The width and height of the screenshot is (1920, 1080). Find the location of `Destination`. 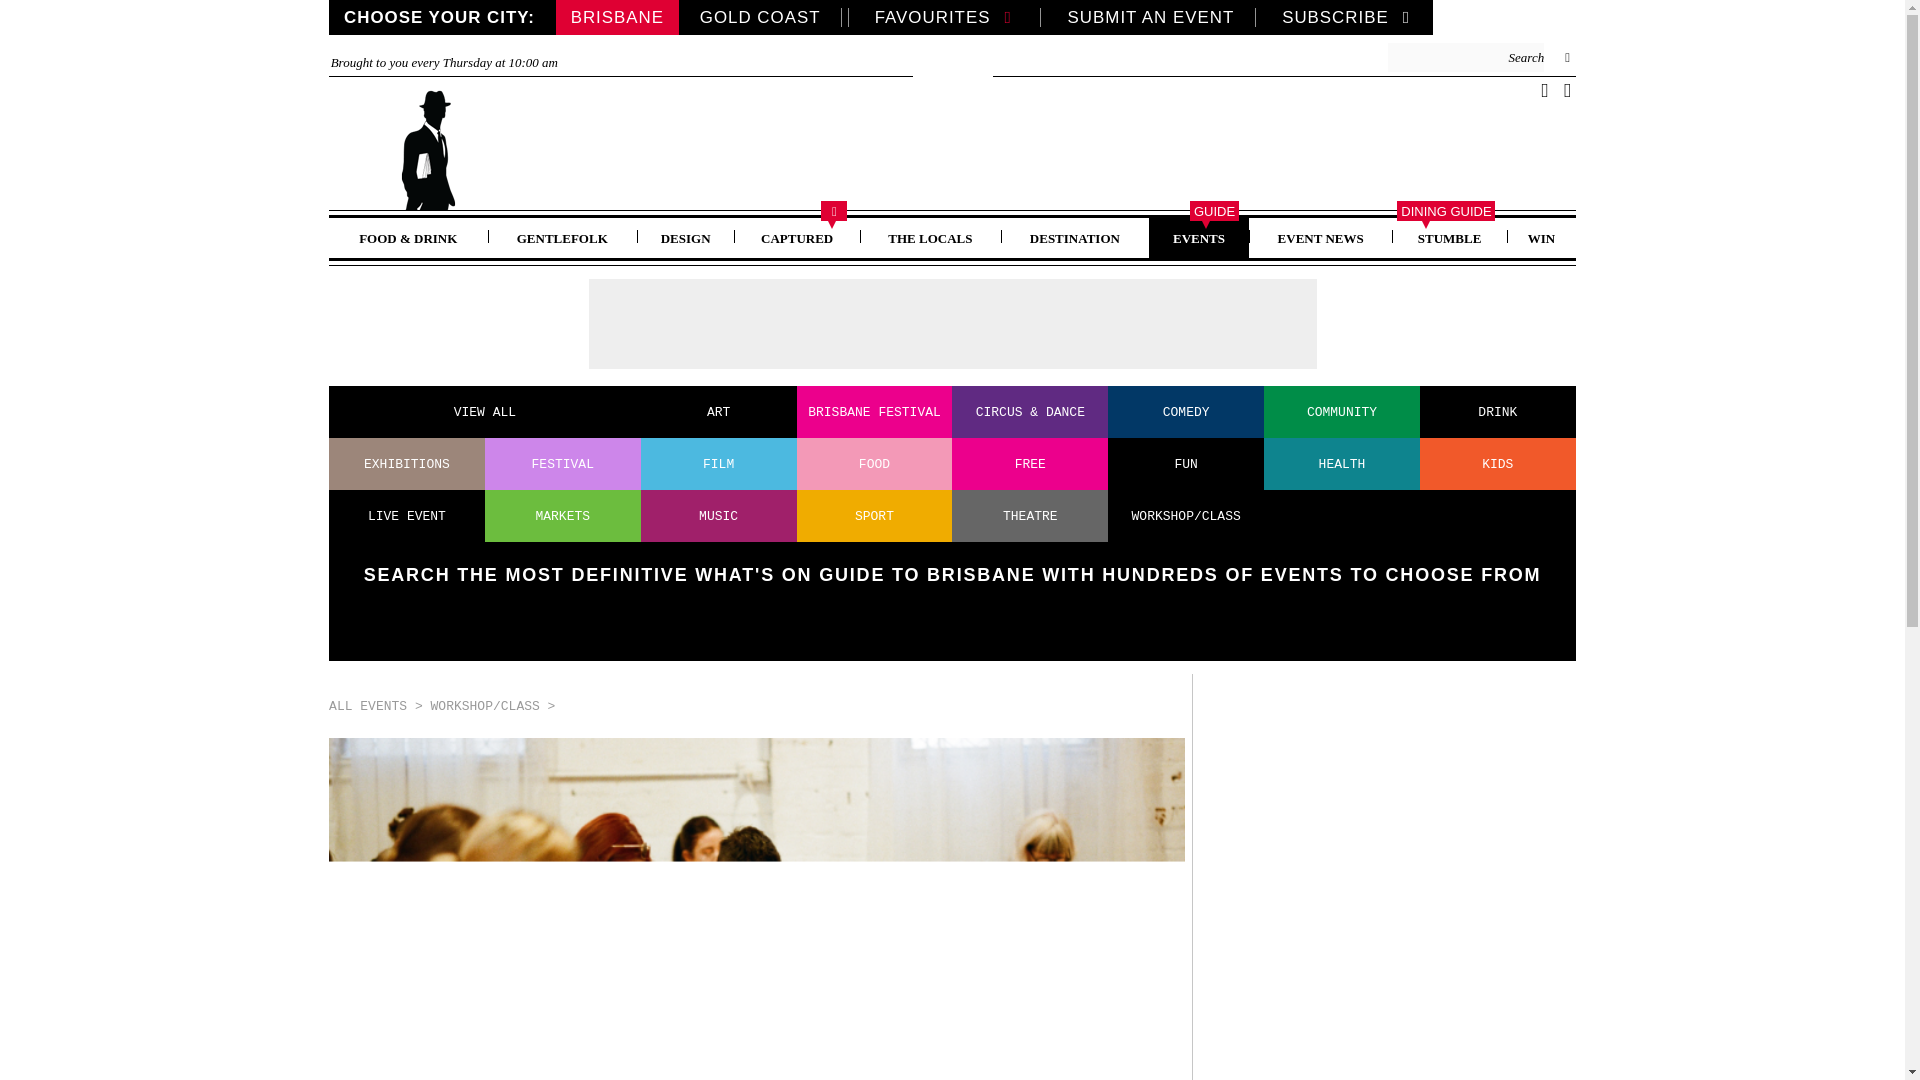

Destination is located at coordinates (1074, 238).